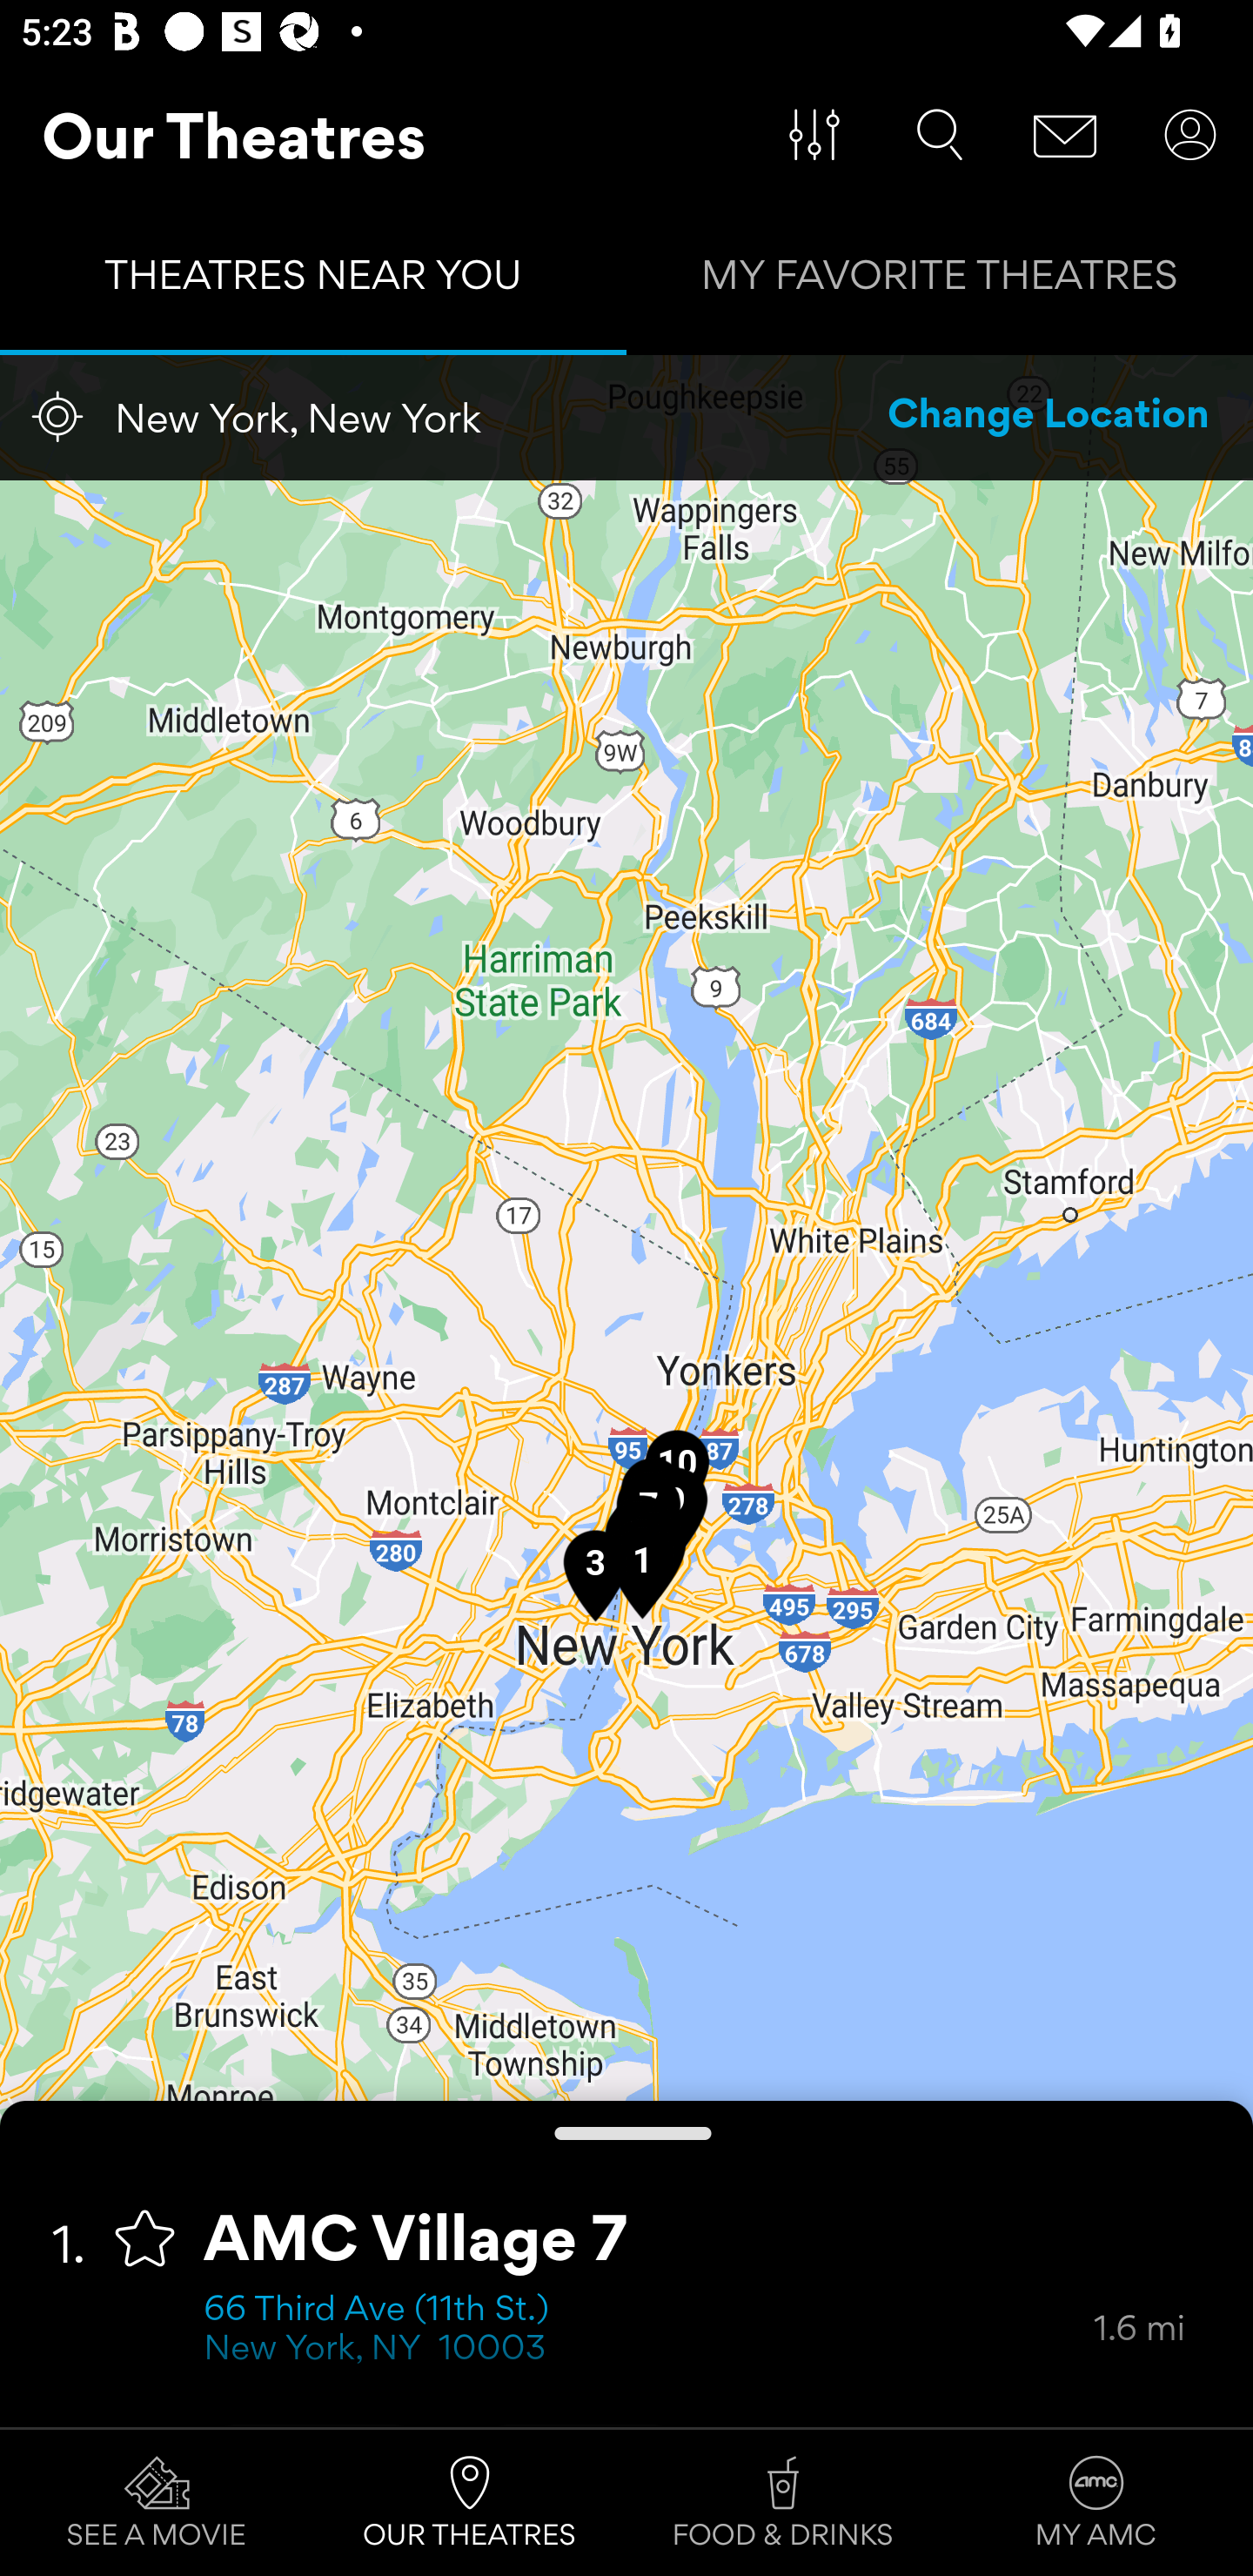 The width and height of the screenshot is (1253, 2576). Describe the element at coordinates (1049, 417) in the screenshot. I see `Change Location` at that location.